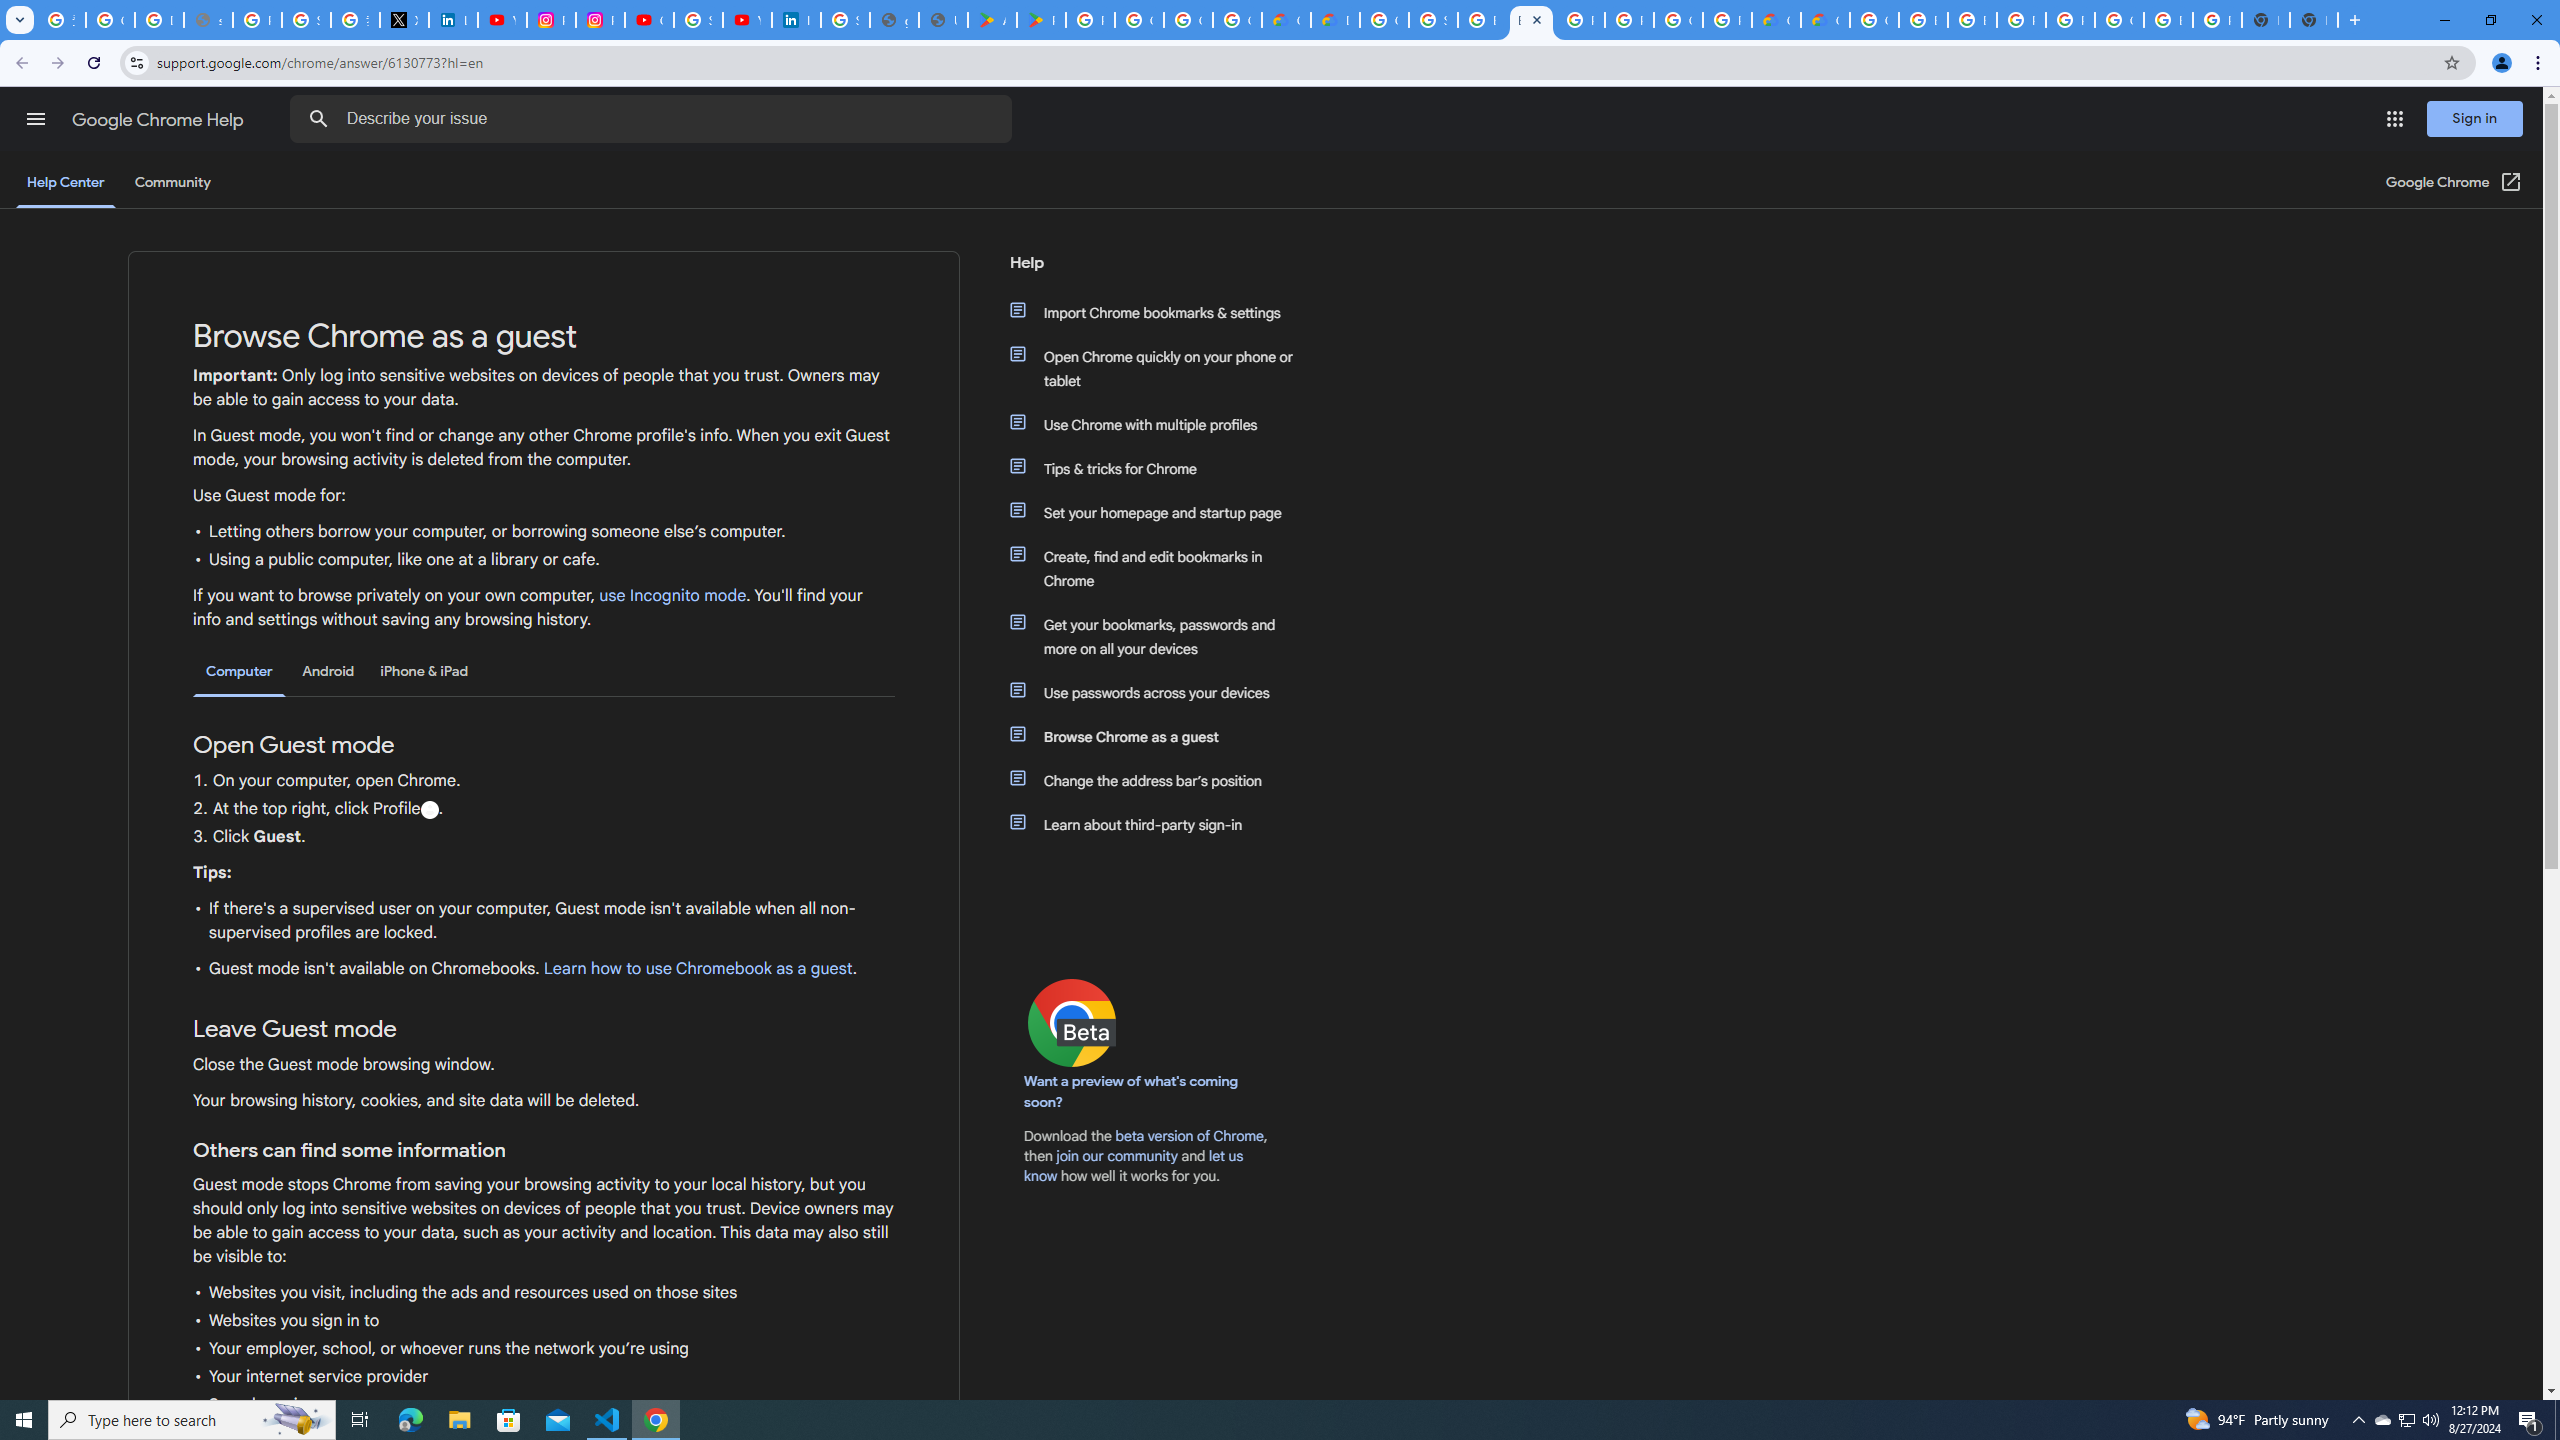 The width and height of the screenshot is (2560, 1440). Describe the element at coordinates (239, 672) in the screenshot. I see `Computer` at that location.